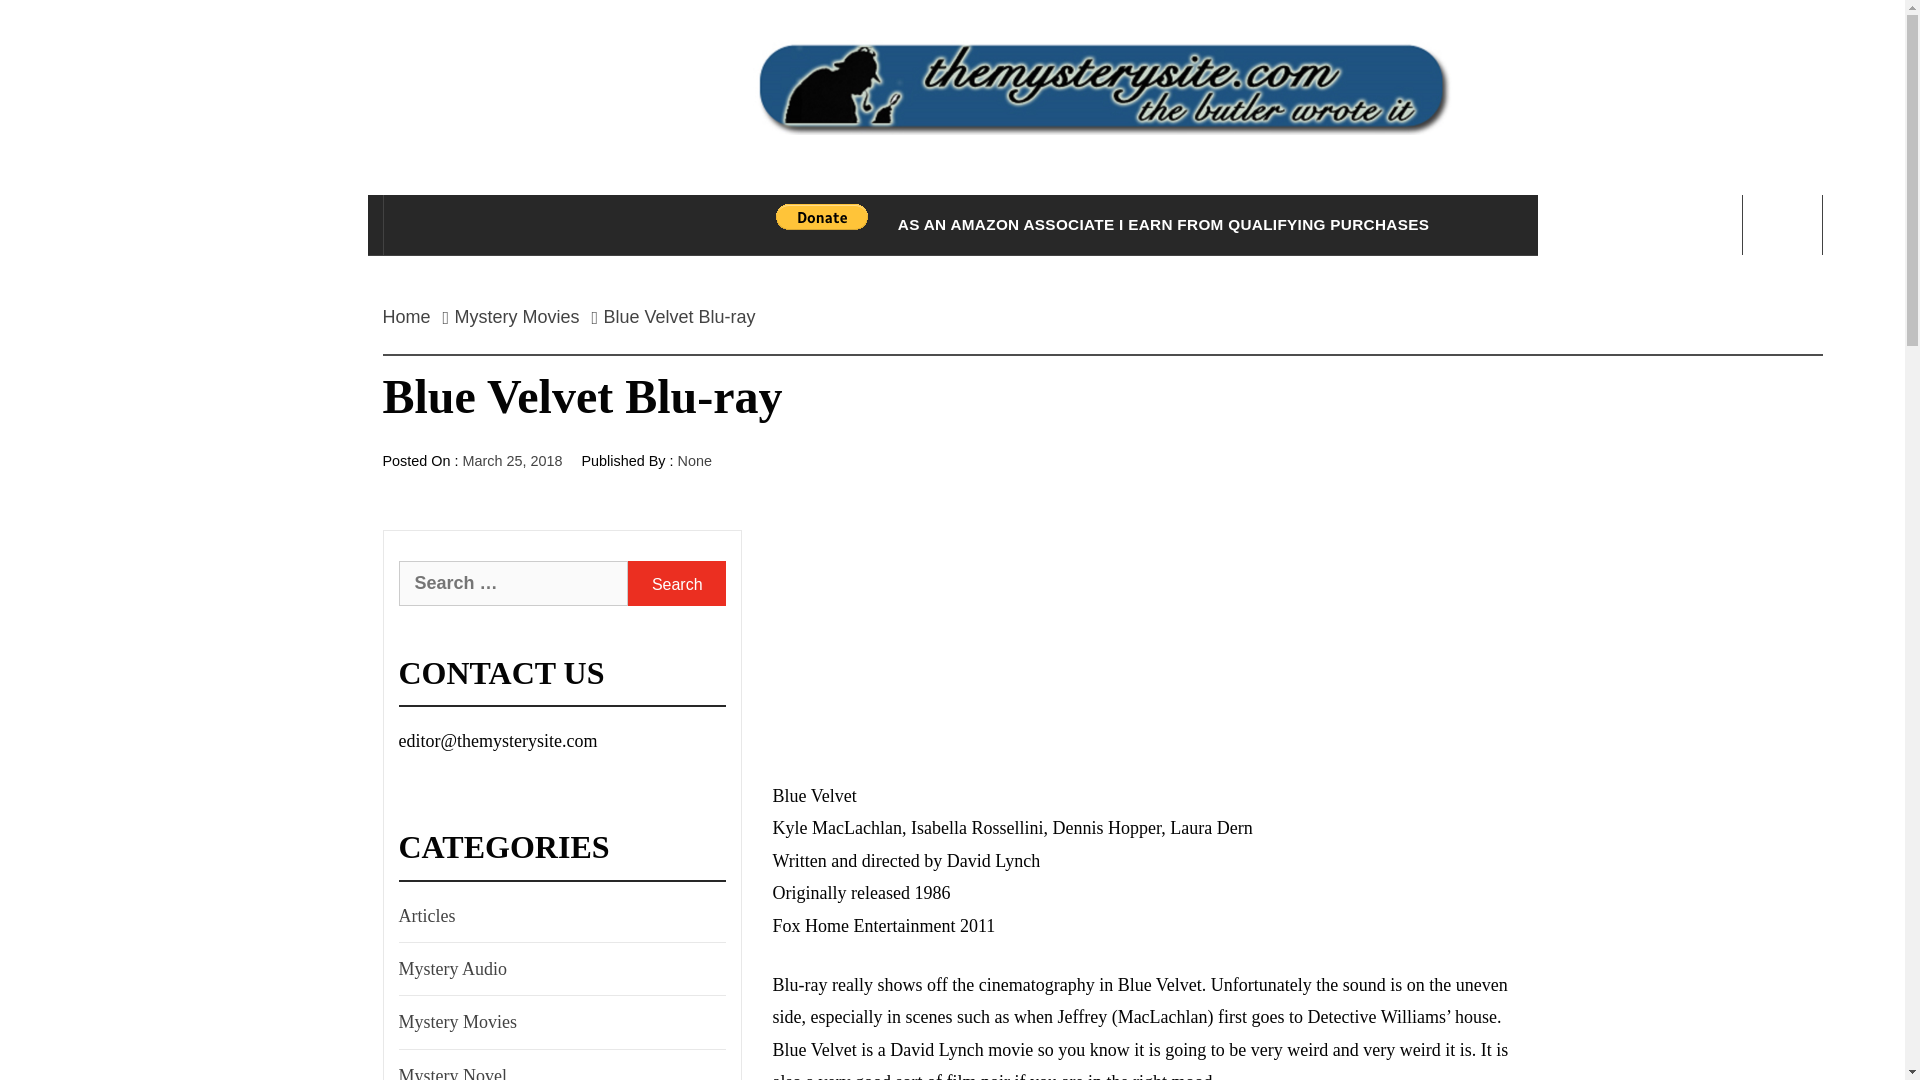  Describe the element at coordinates (676, 582) in the screenshot. I see `Search` at that location.